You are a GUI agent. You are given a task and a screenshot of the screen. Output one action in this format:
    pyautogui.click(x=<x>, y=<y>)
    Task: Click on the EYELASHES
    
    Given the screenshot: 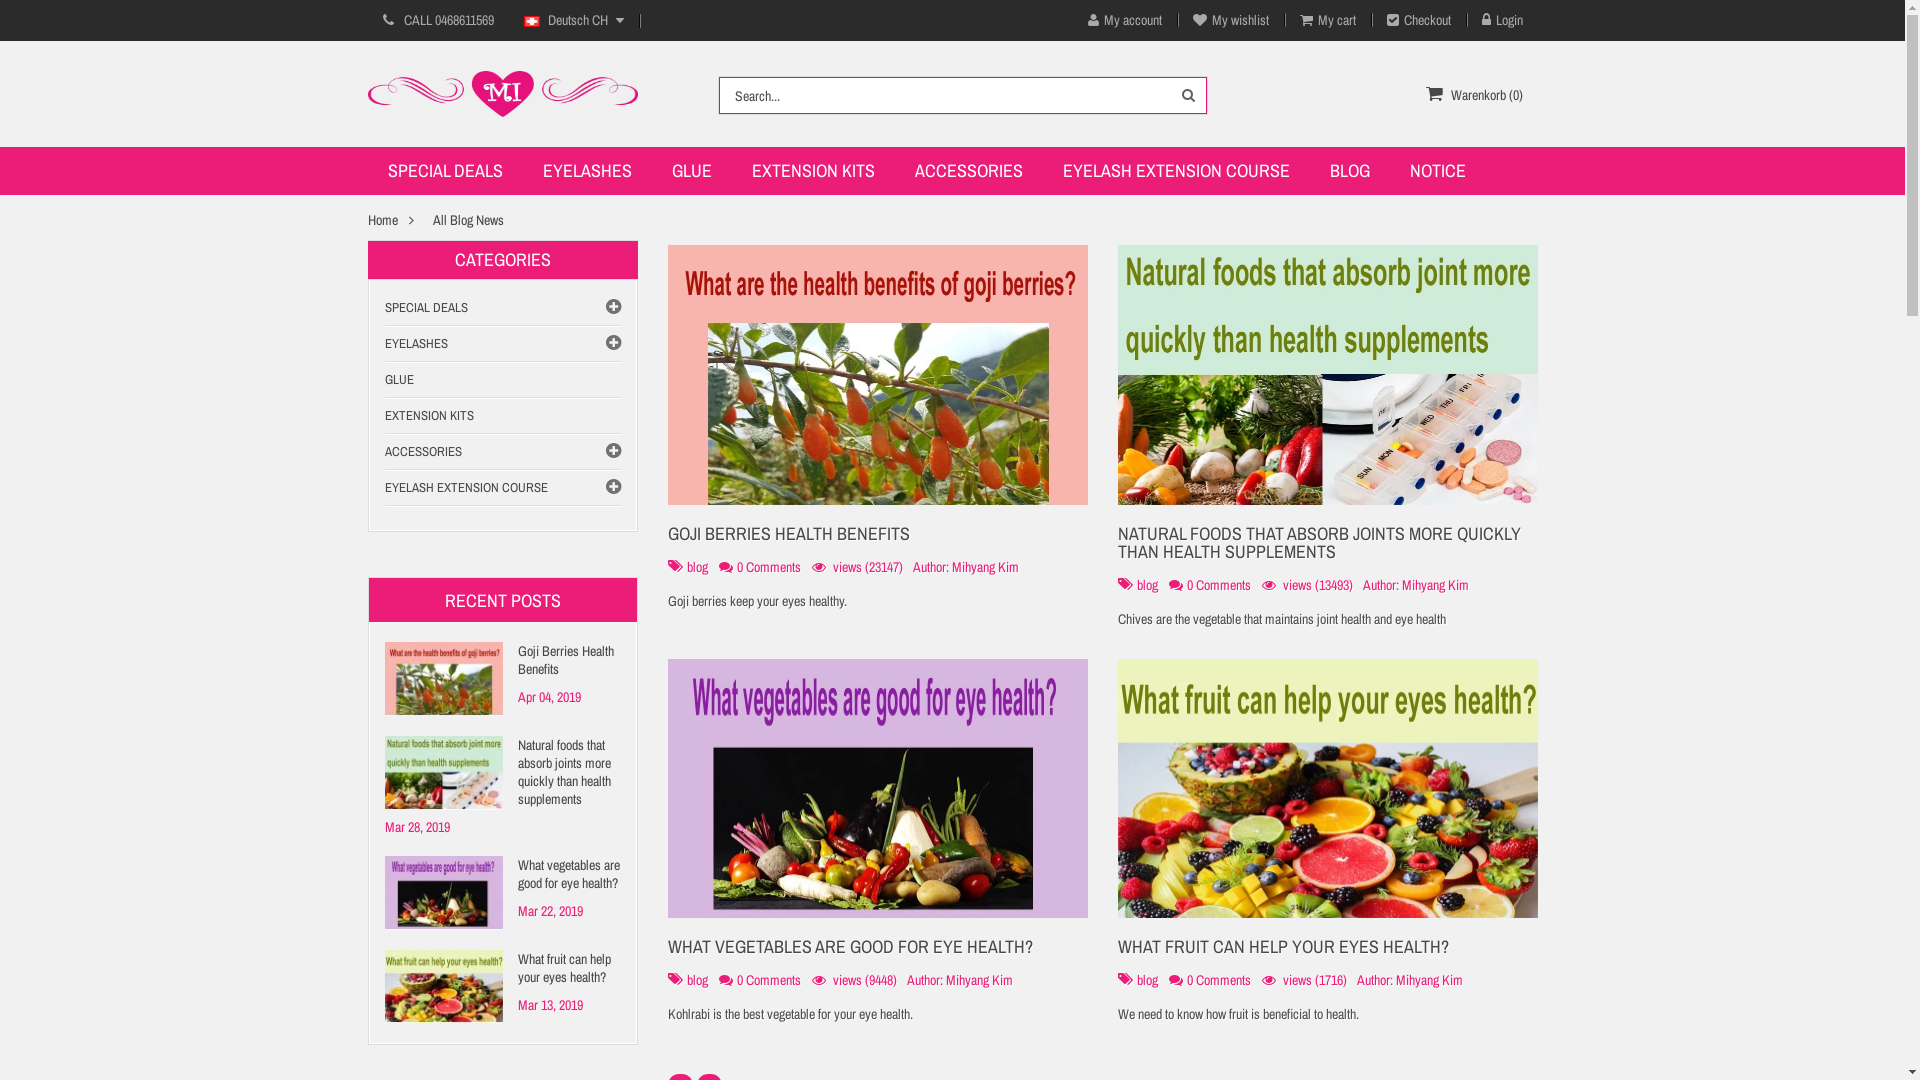 What is the action you would take?
    pyautogui.click(x=586, y=170)
    